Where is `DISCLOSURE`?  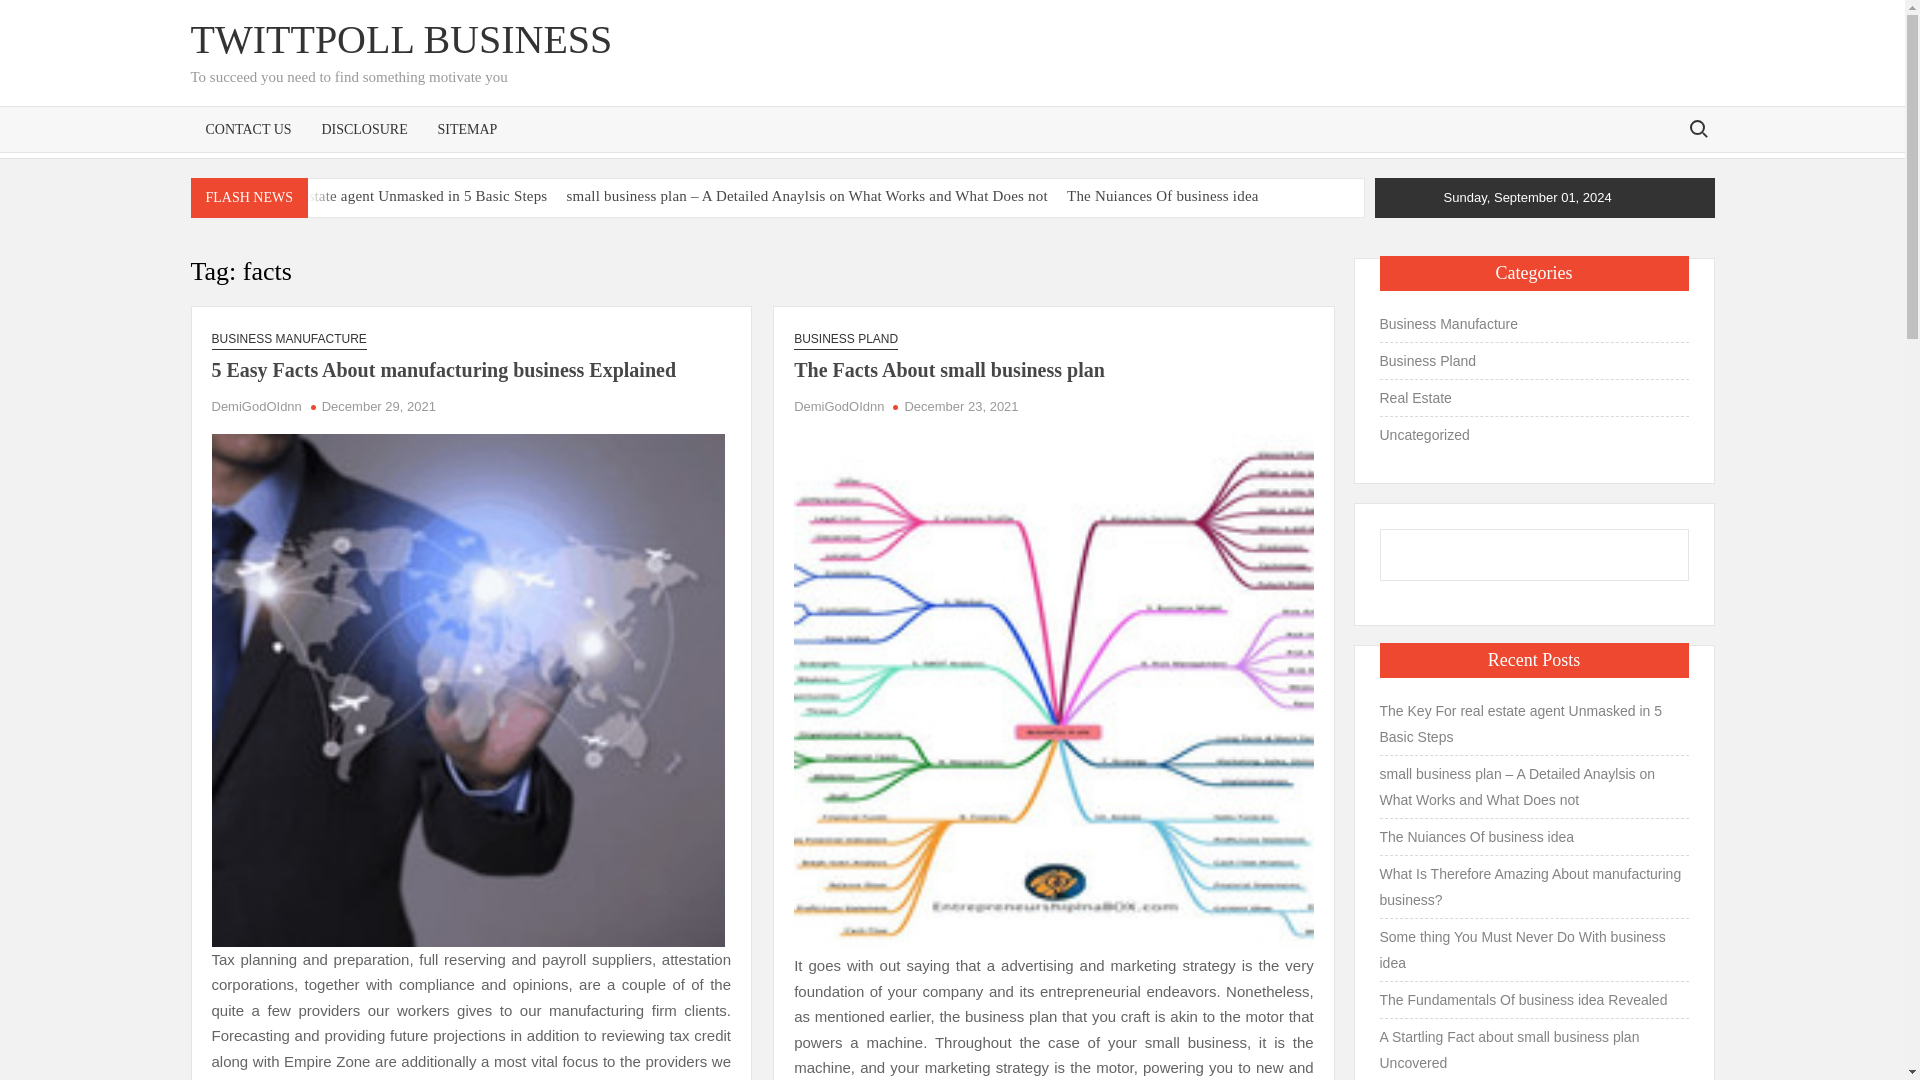 DISCLOSURE is located at coordinates (364, 128).